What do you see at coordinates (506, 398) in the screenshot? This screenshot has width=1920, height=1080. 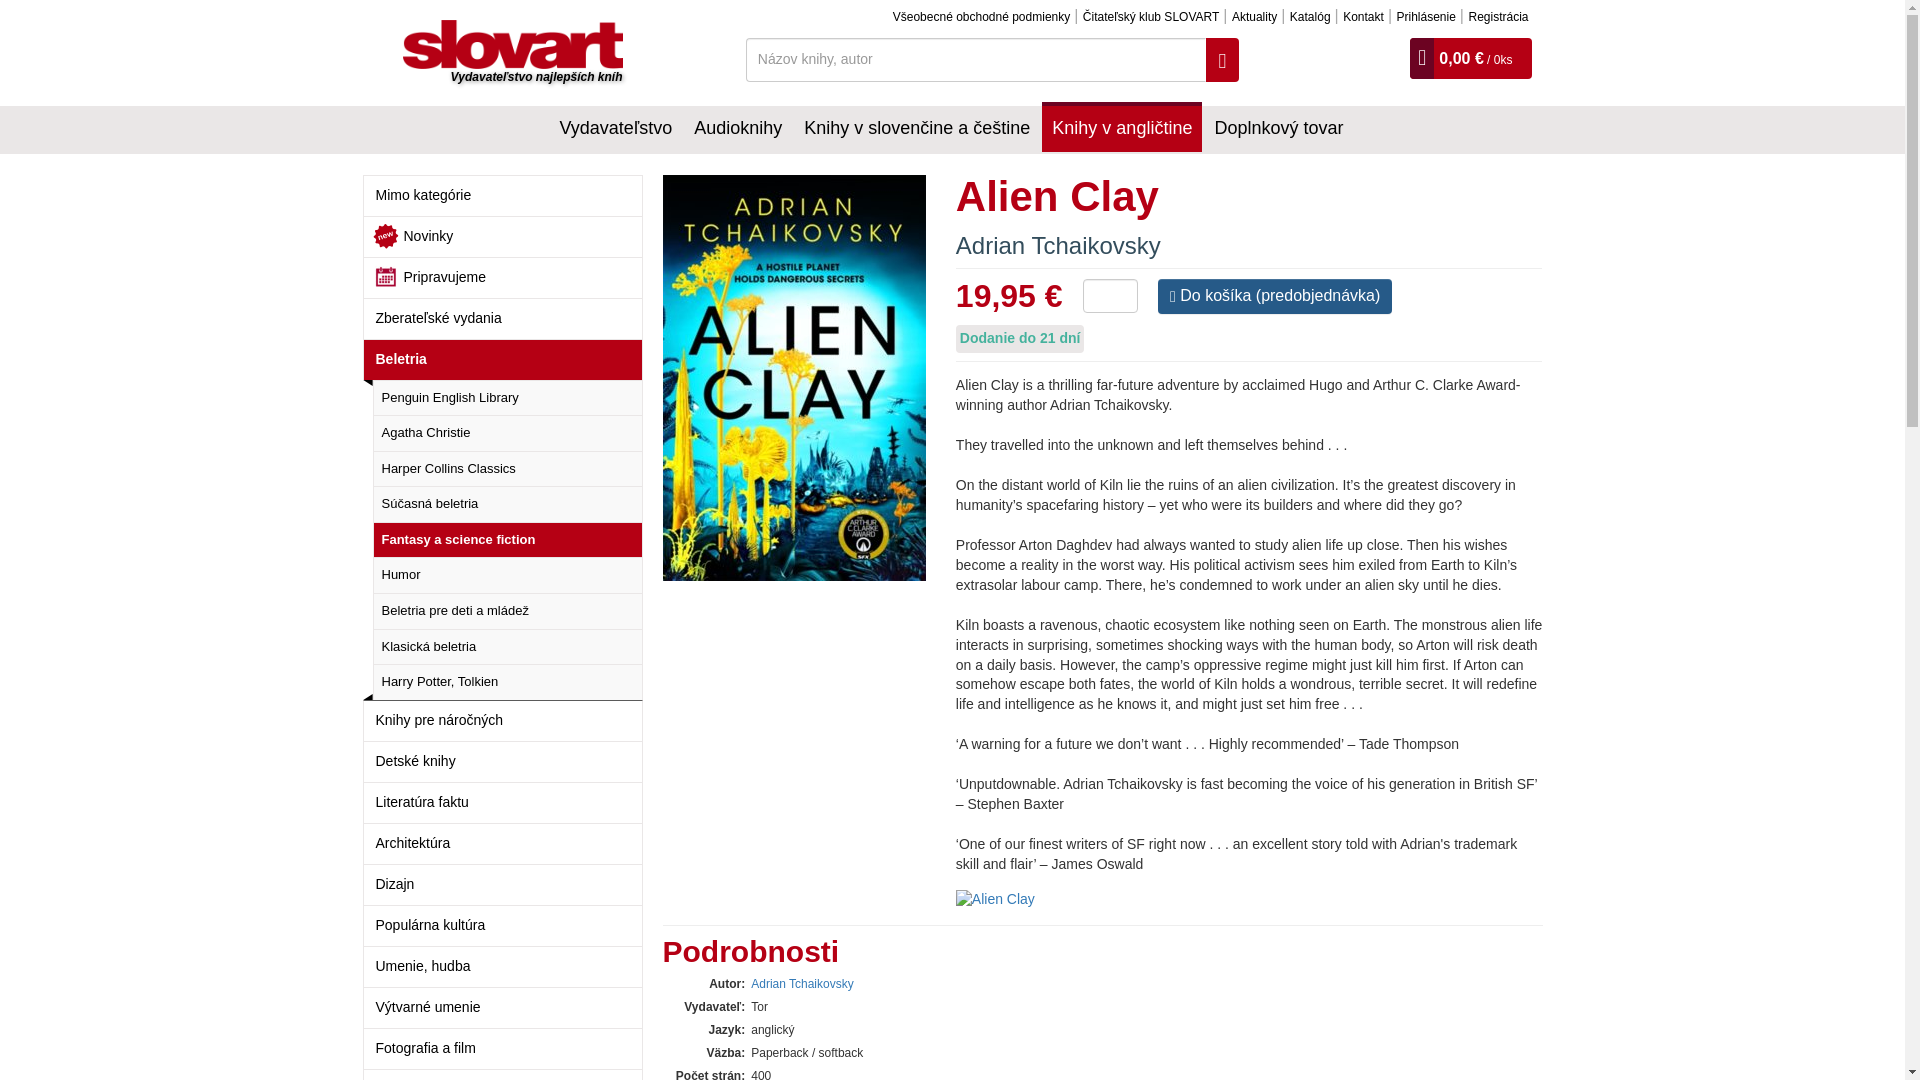 I see `Penguin English Library` at bounding box center [506, 398].